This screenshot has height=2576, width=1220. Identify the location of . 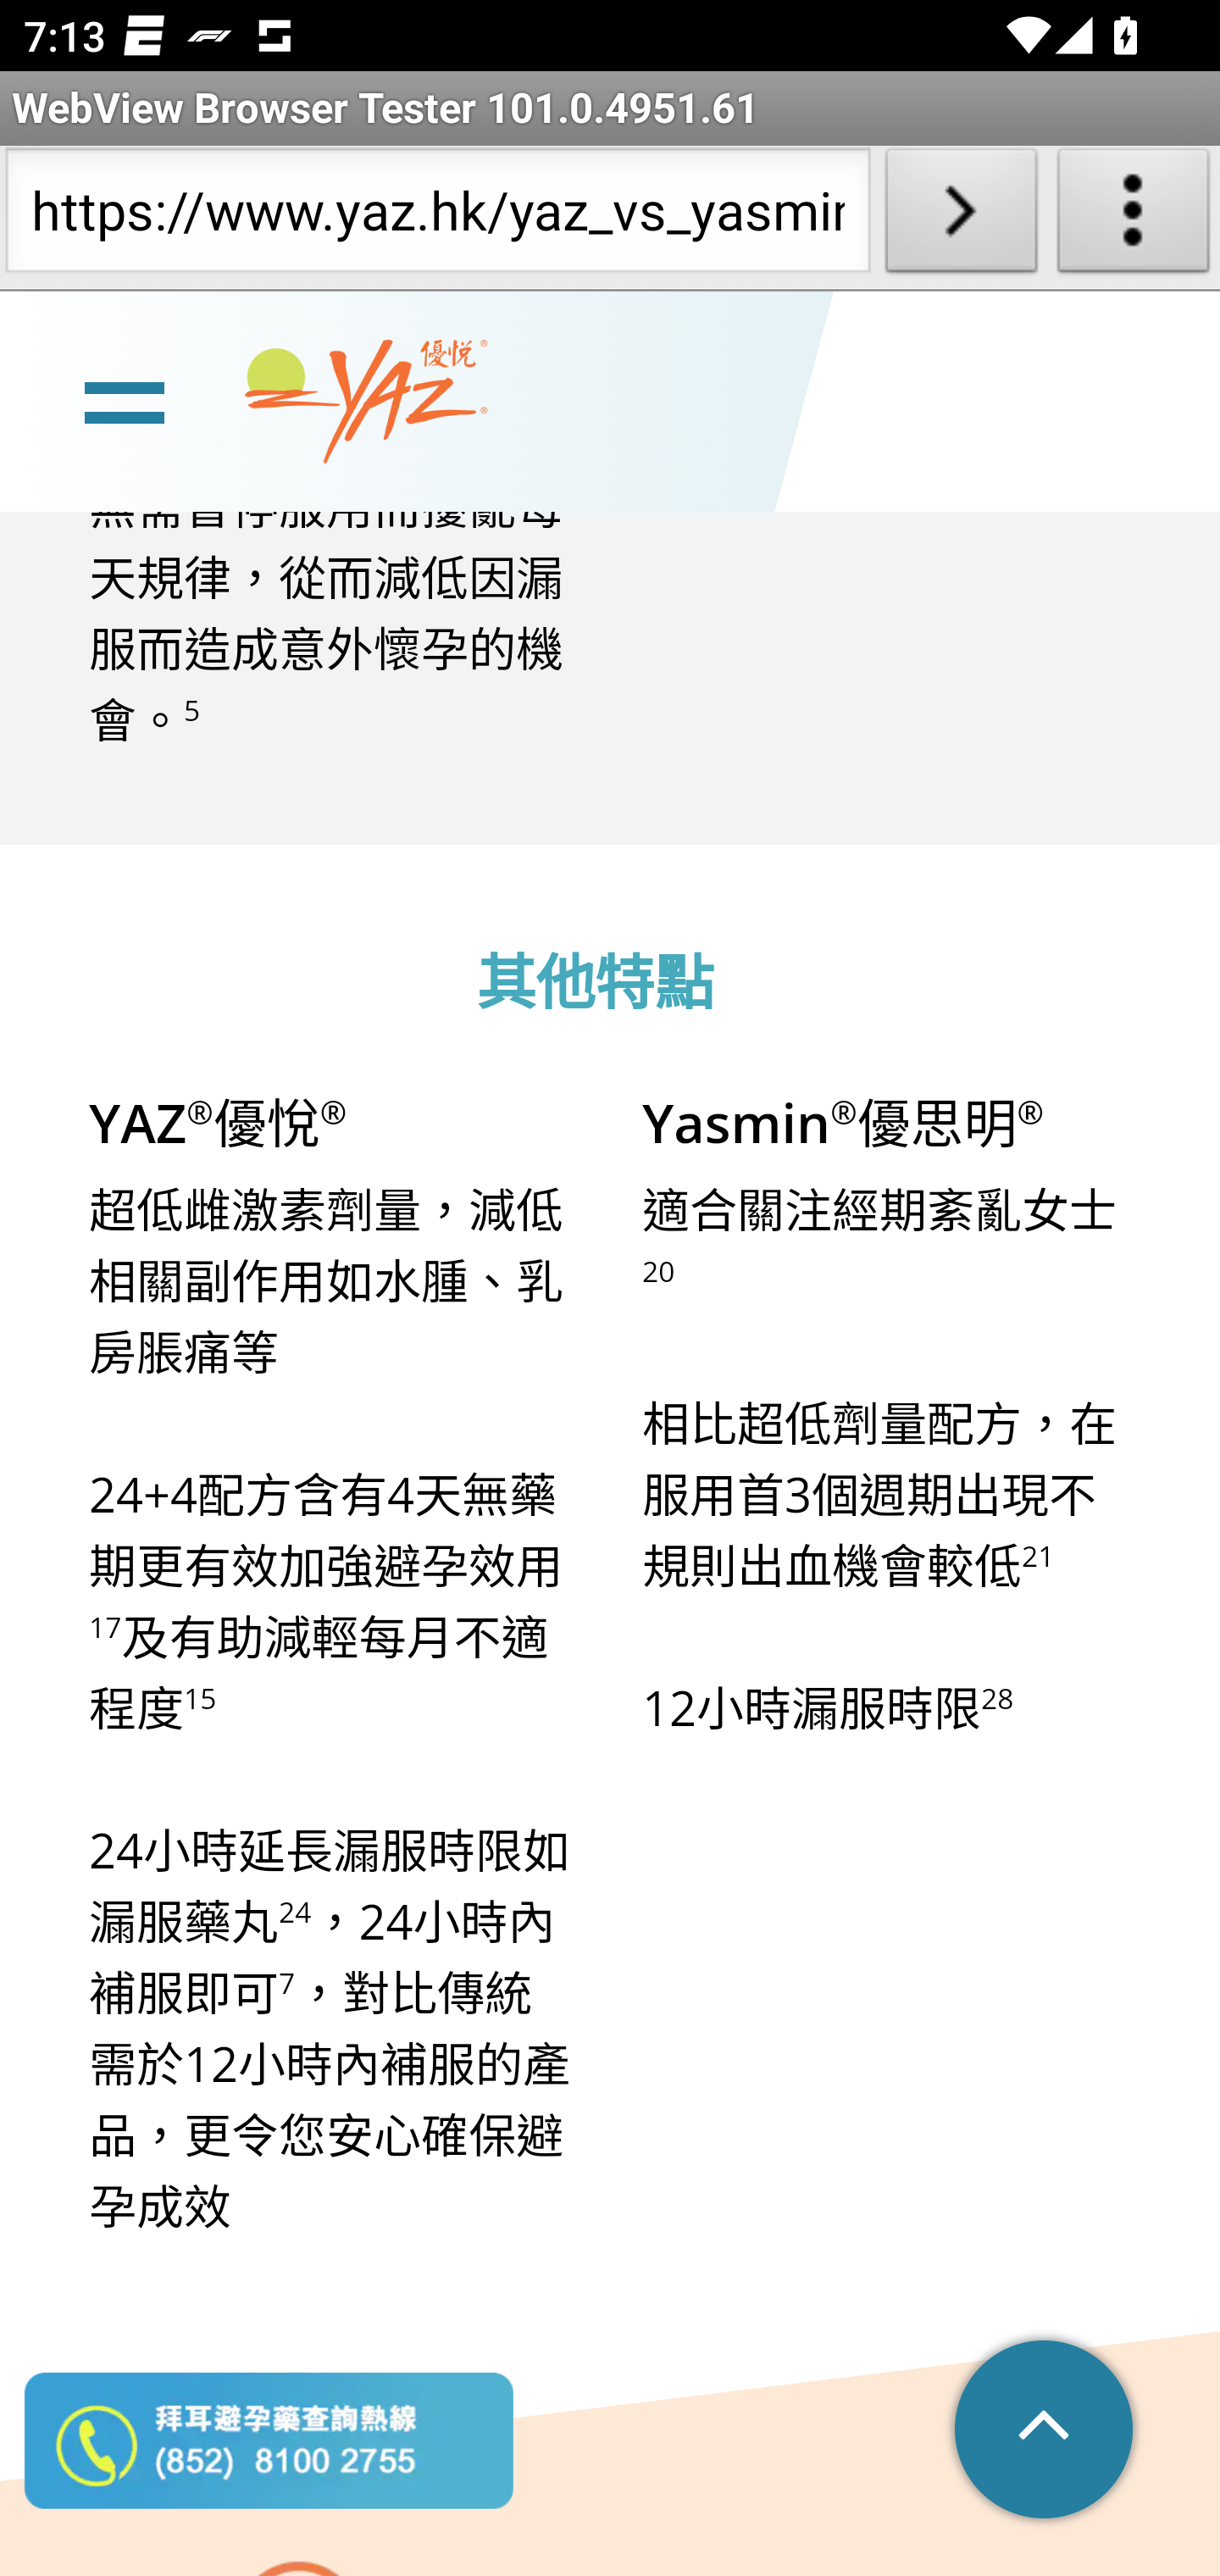
(1045, 2432).